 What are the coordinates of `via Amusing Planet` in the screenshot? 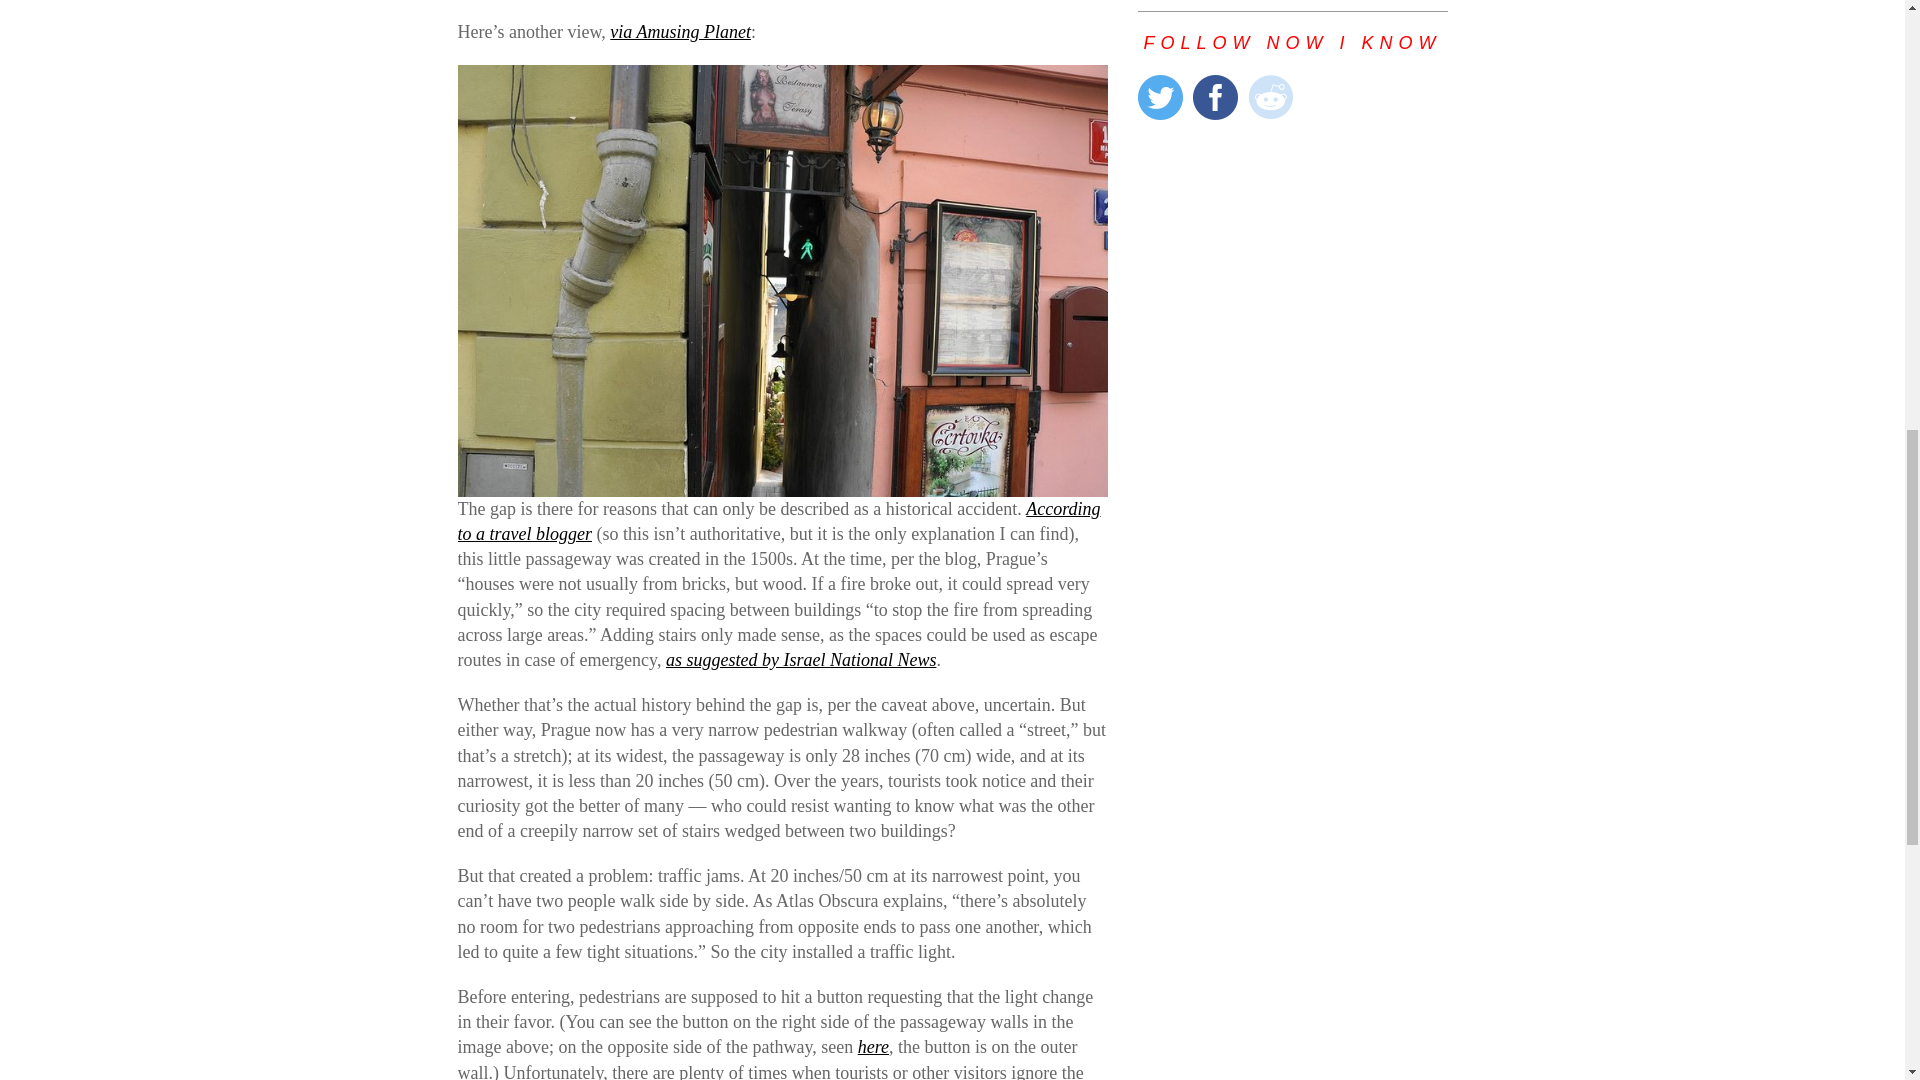 It's located at (680, 32).